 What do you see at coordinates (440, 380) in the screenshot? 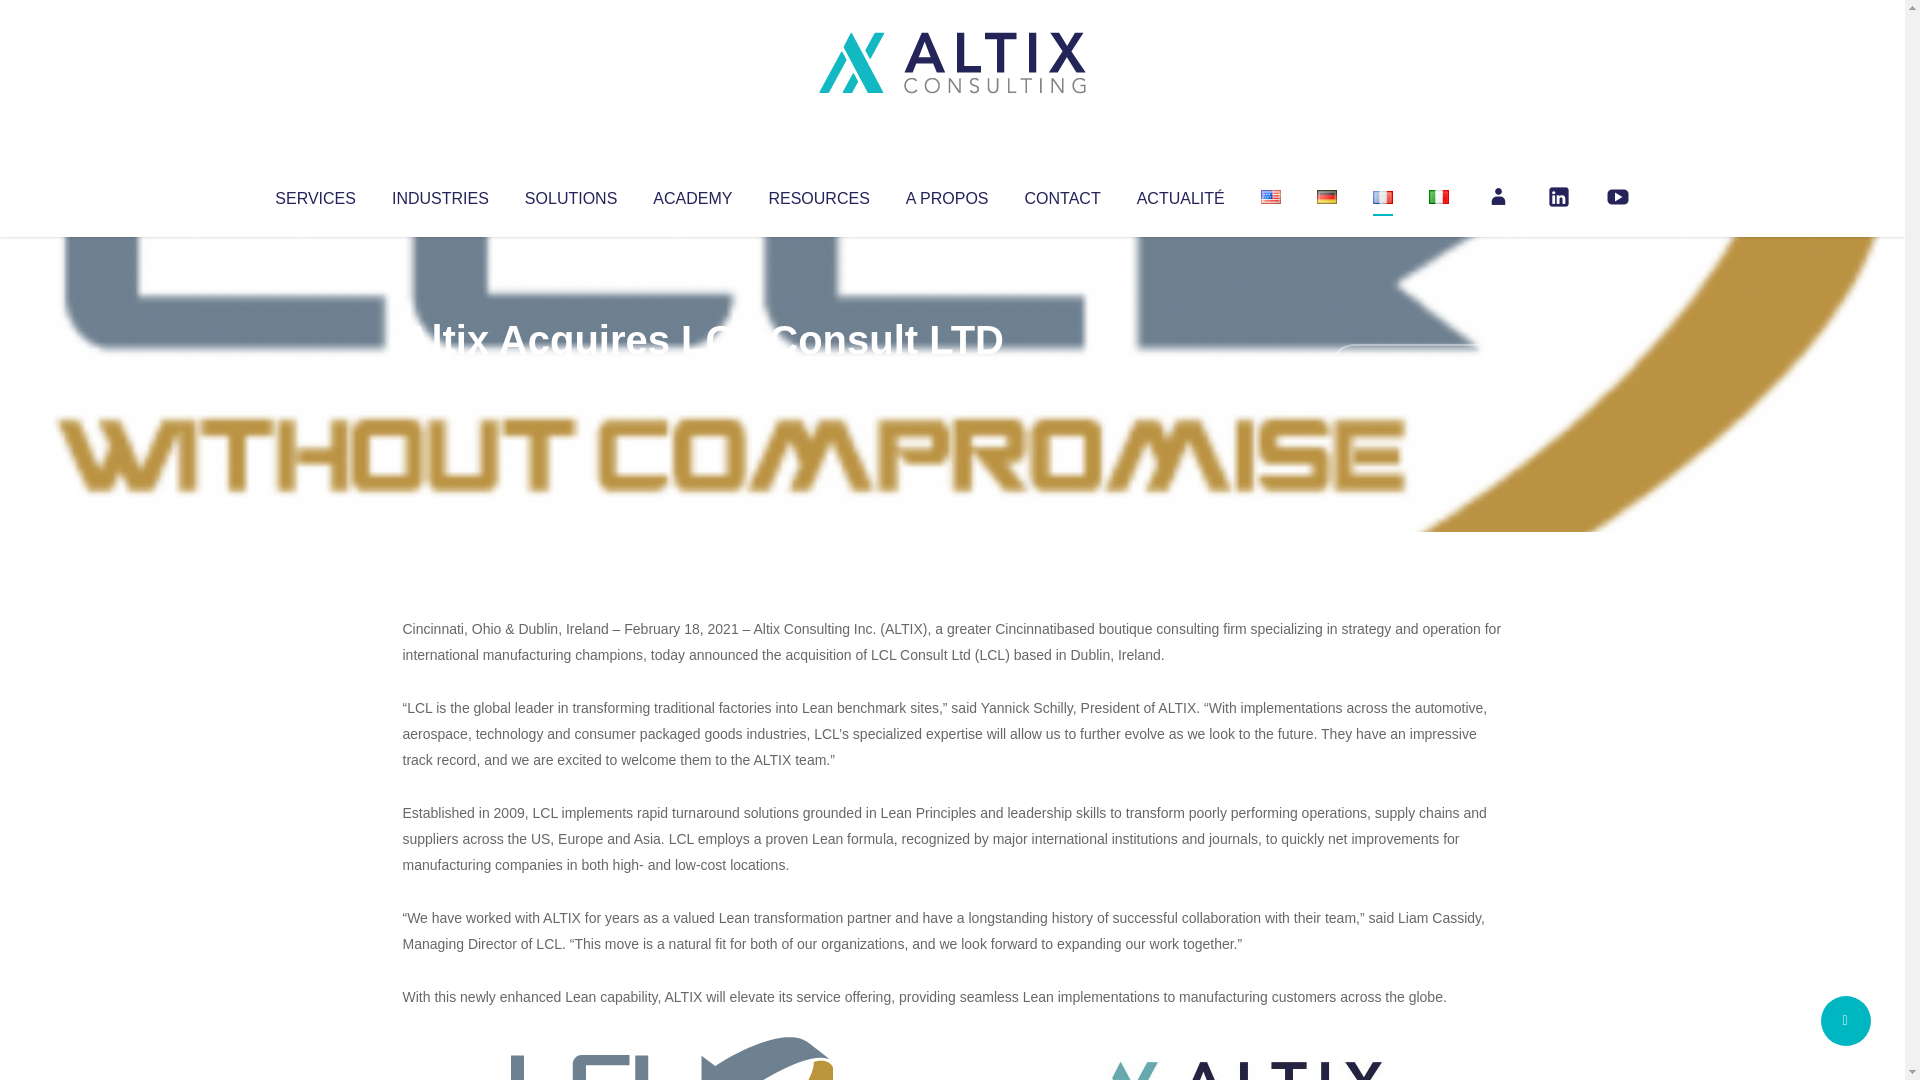
I see `Articles par Altix` at bounding box center [440, 380].